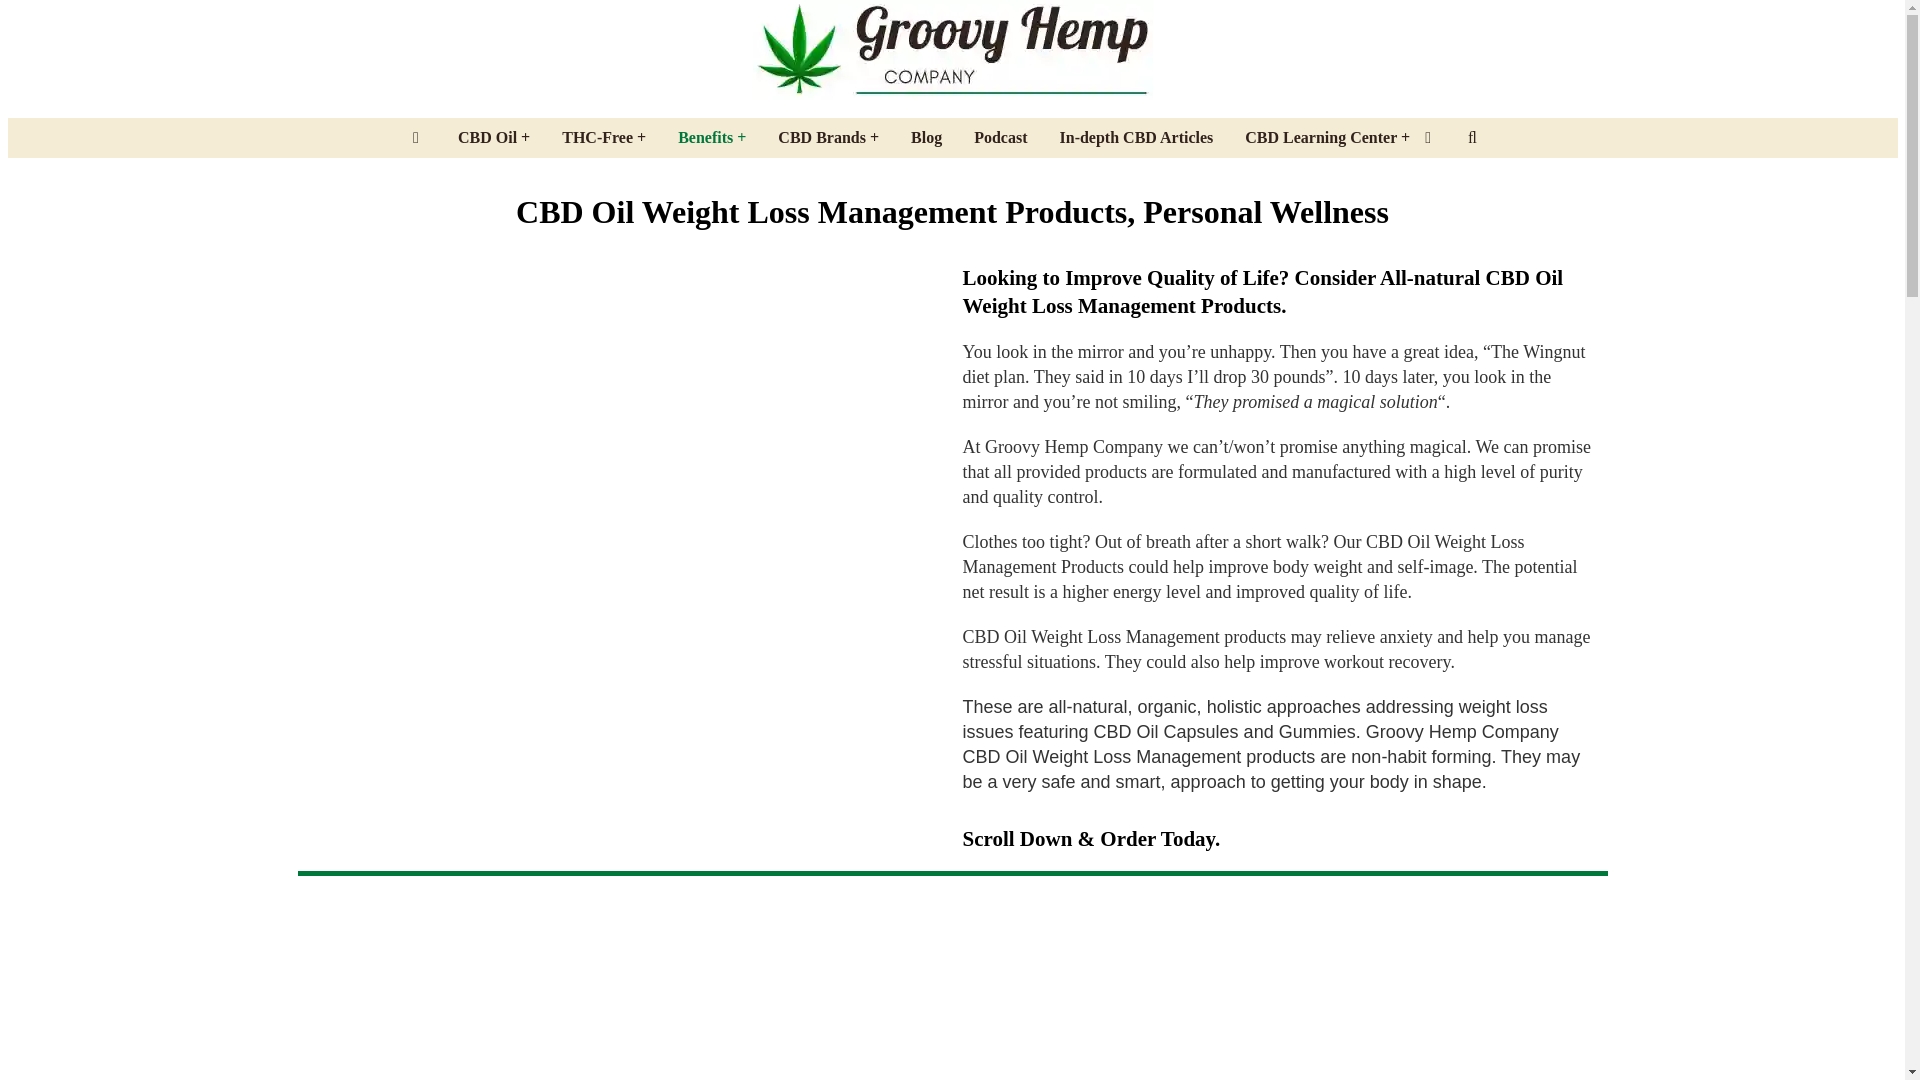 Image resolution: width=1920 pixels, height=1080 pixels. What do you see at coordinates (952, 50) in the screenshot?
I see `Groovy-Hemp-Company-New-Logo-Final-Complete-No-BG-7i-400px` at bounding box center [952, 50].